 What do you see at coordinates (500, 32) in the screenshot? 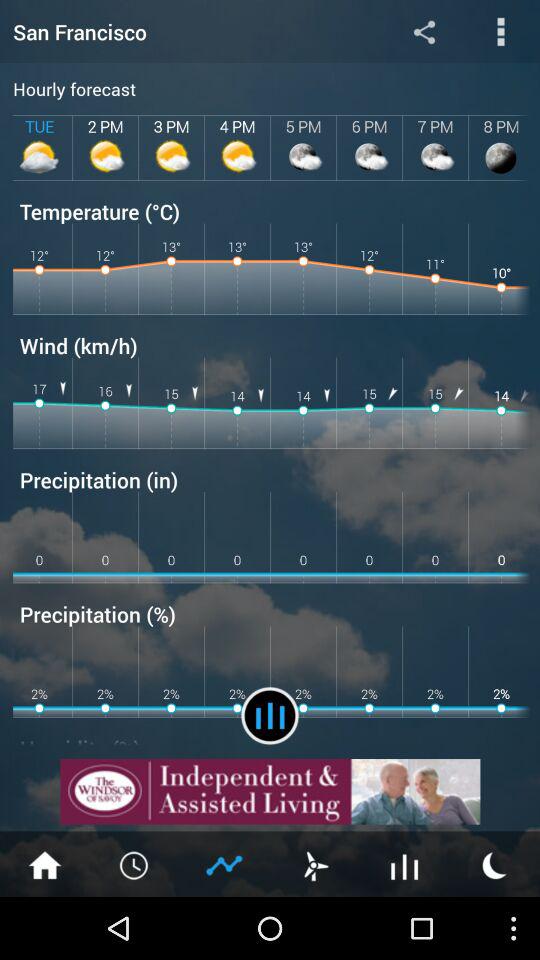
I see `shows menu option` at bounding box center [500, 32].